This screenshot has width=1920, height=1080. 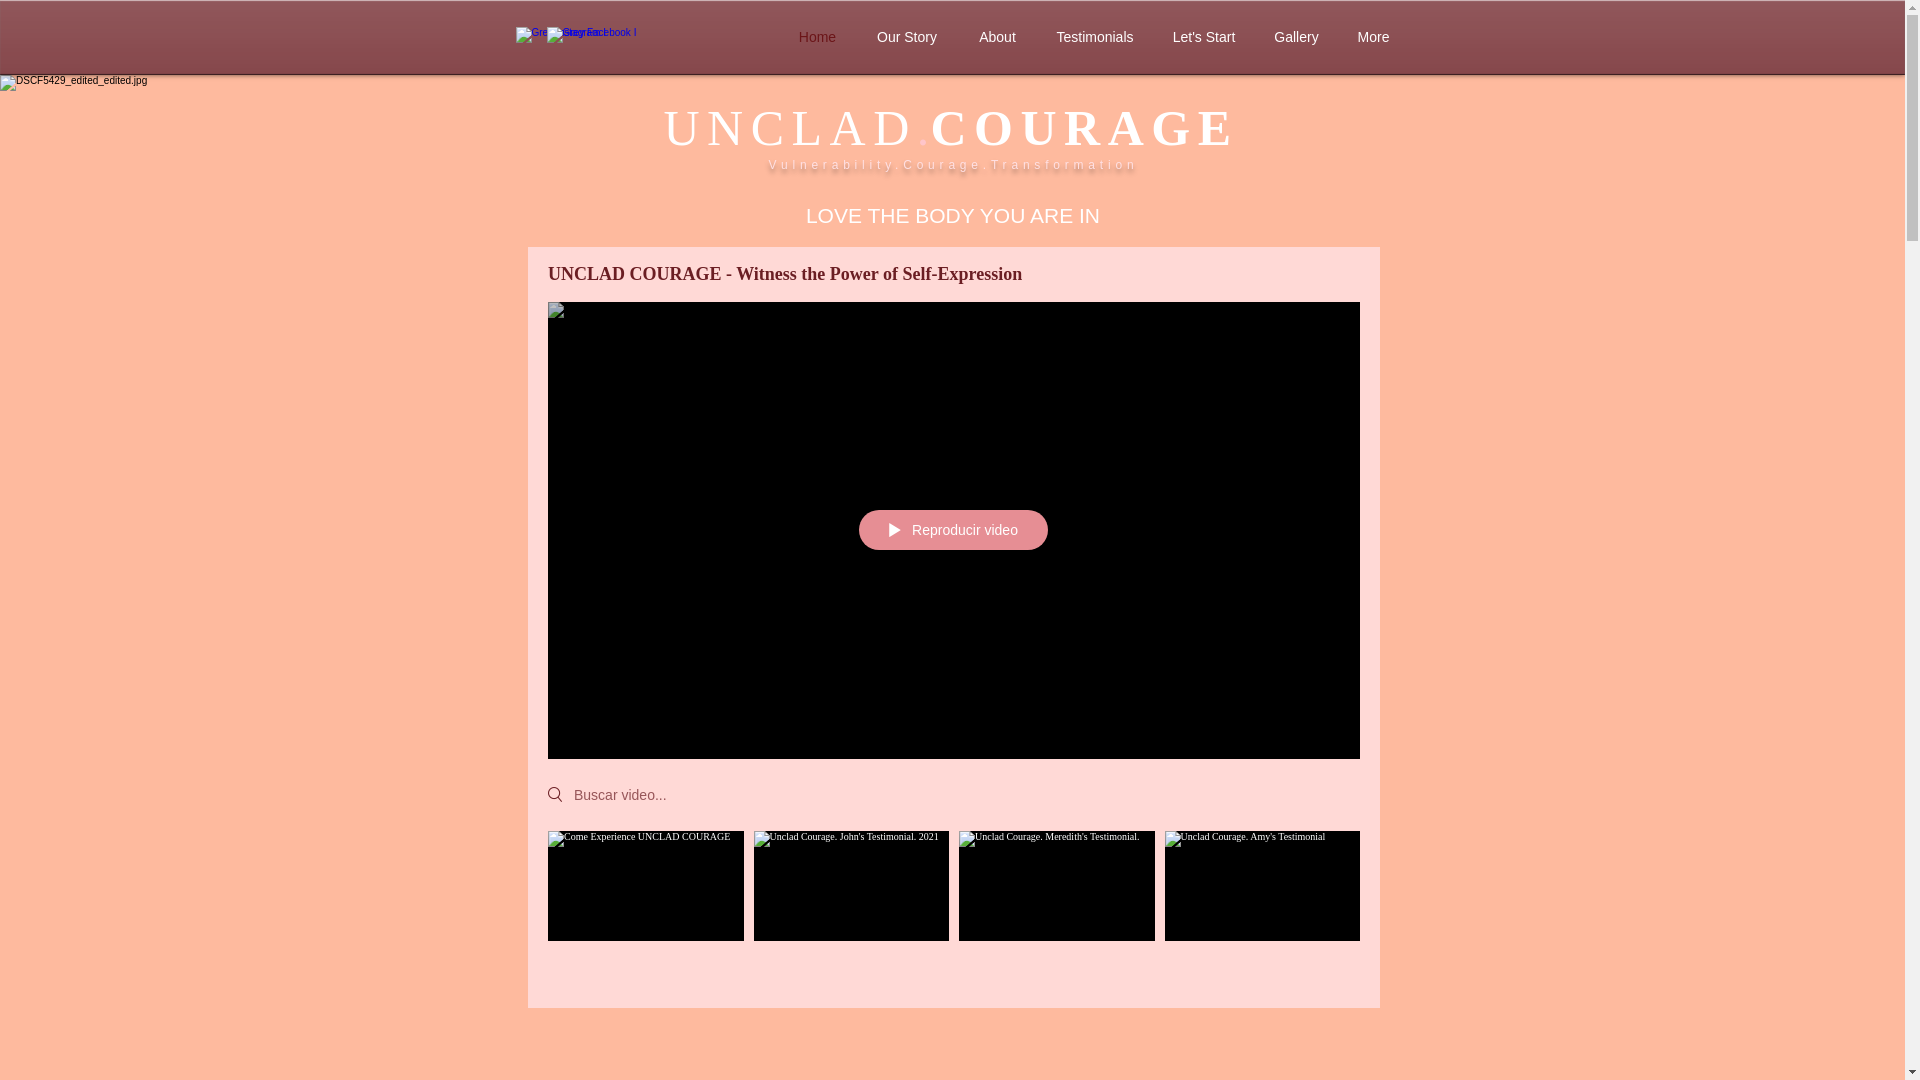 What do you see at coordinates (906, 36) in the screenshot?
I see `Our Story` at bounding box center [906, 36].